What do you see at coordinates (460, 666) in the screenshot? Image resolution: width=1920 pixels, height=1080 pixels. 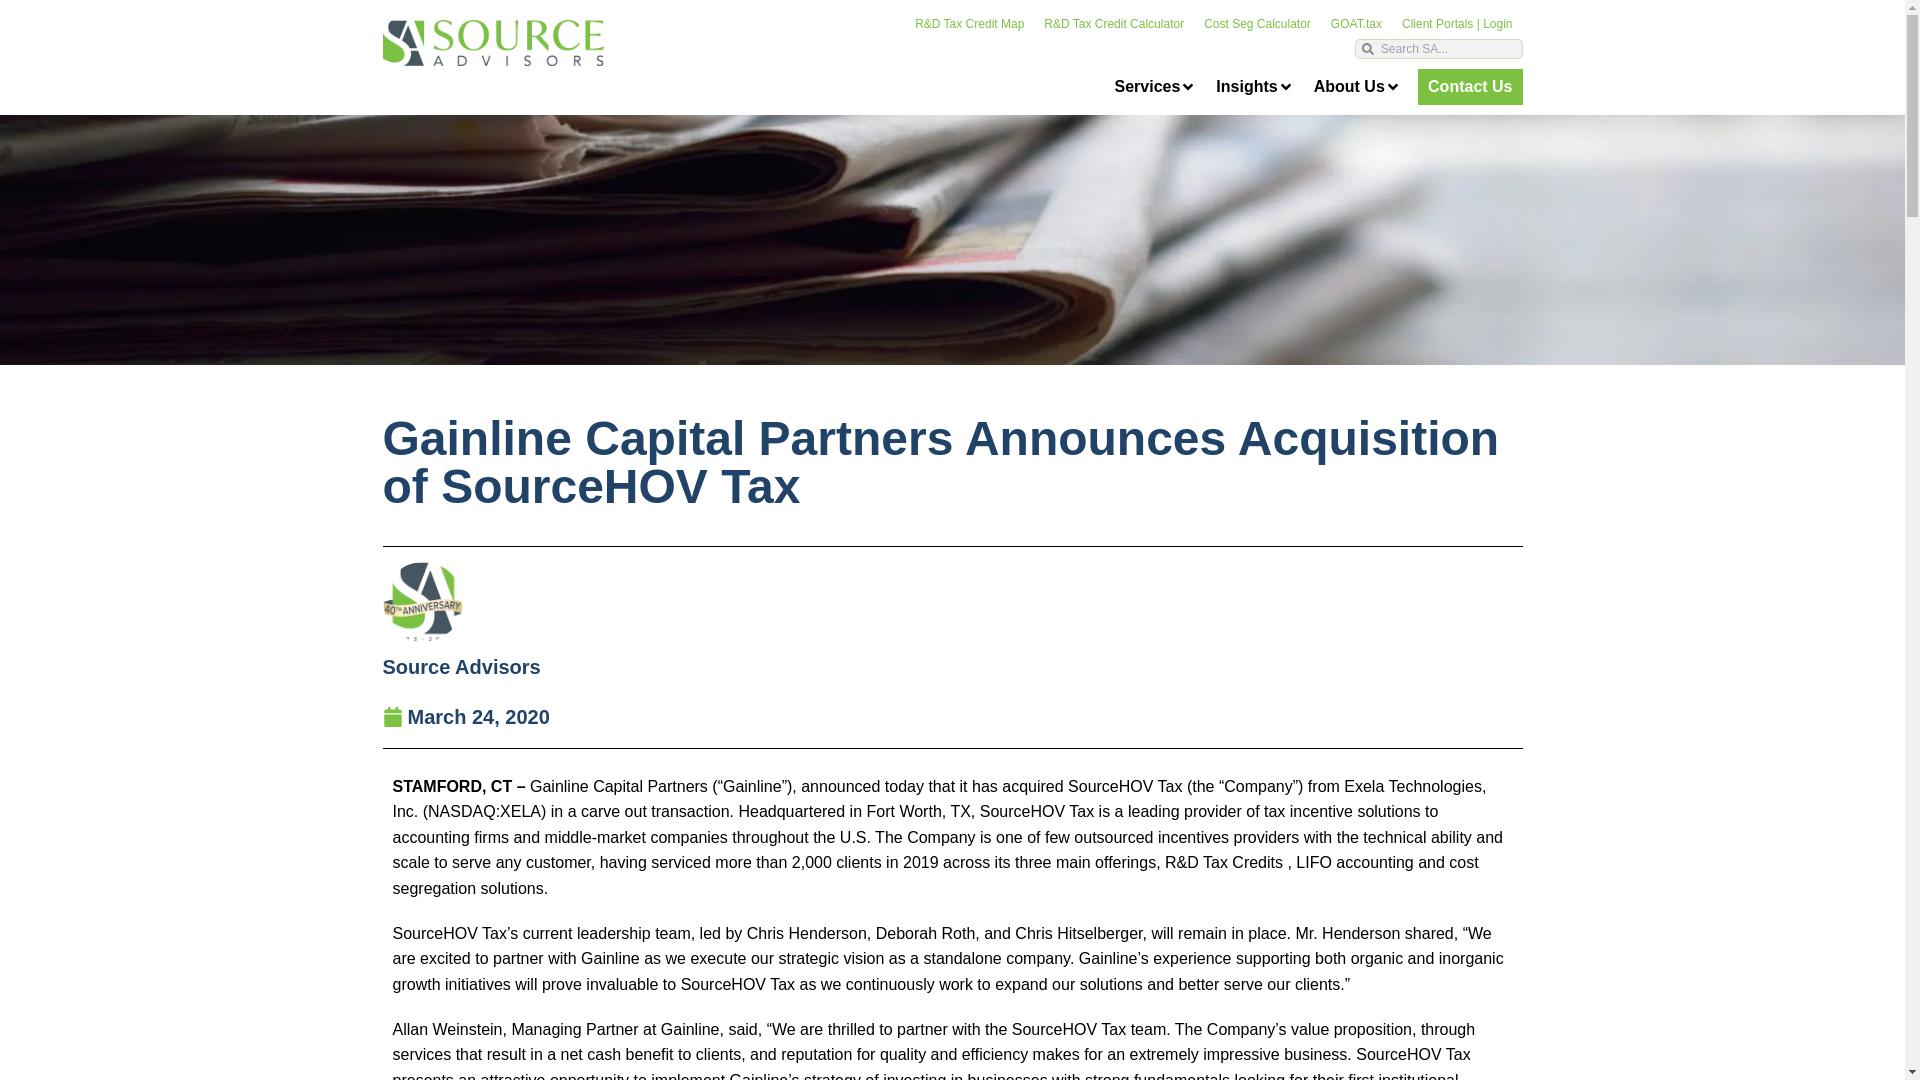 I see `Source Advisors` at bounding box center [460, 666].